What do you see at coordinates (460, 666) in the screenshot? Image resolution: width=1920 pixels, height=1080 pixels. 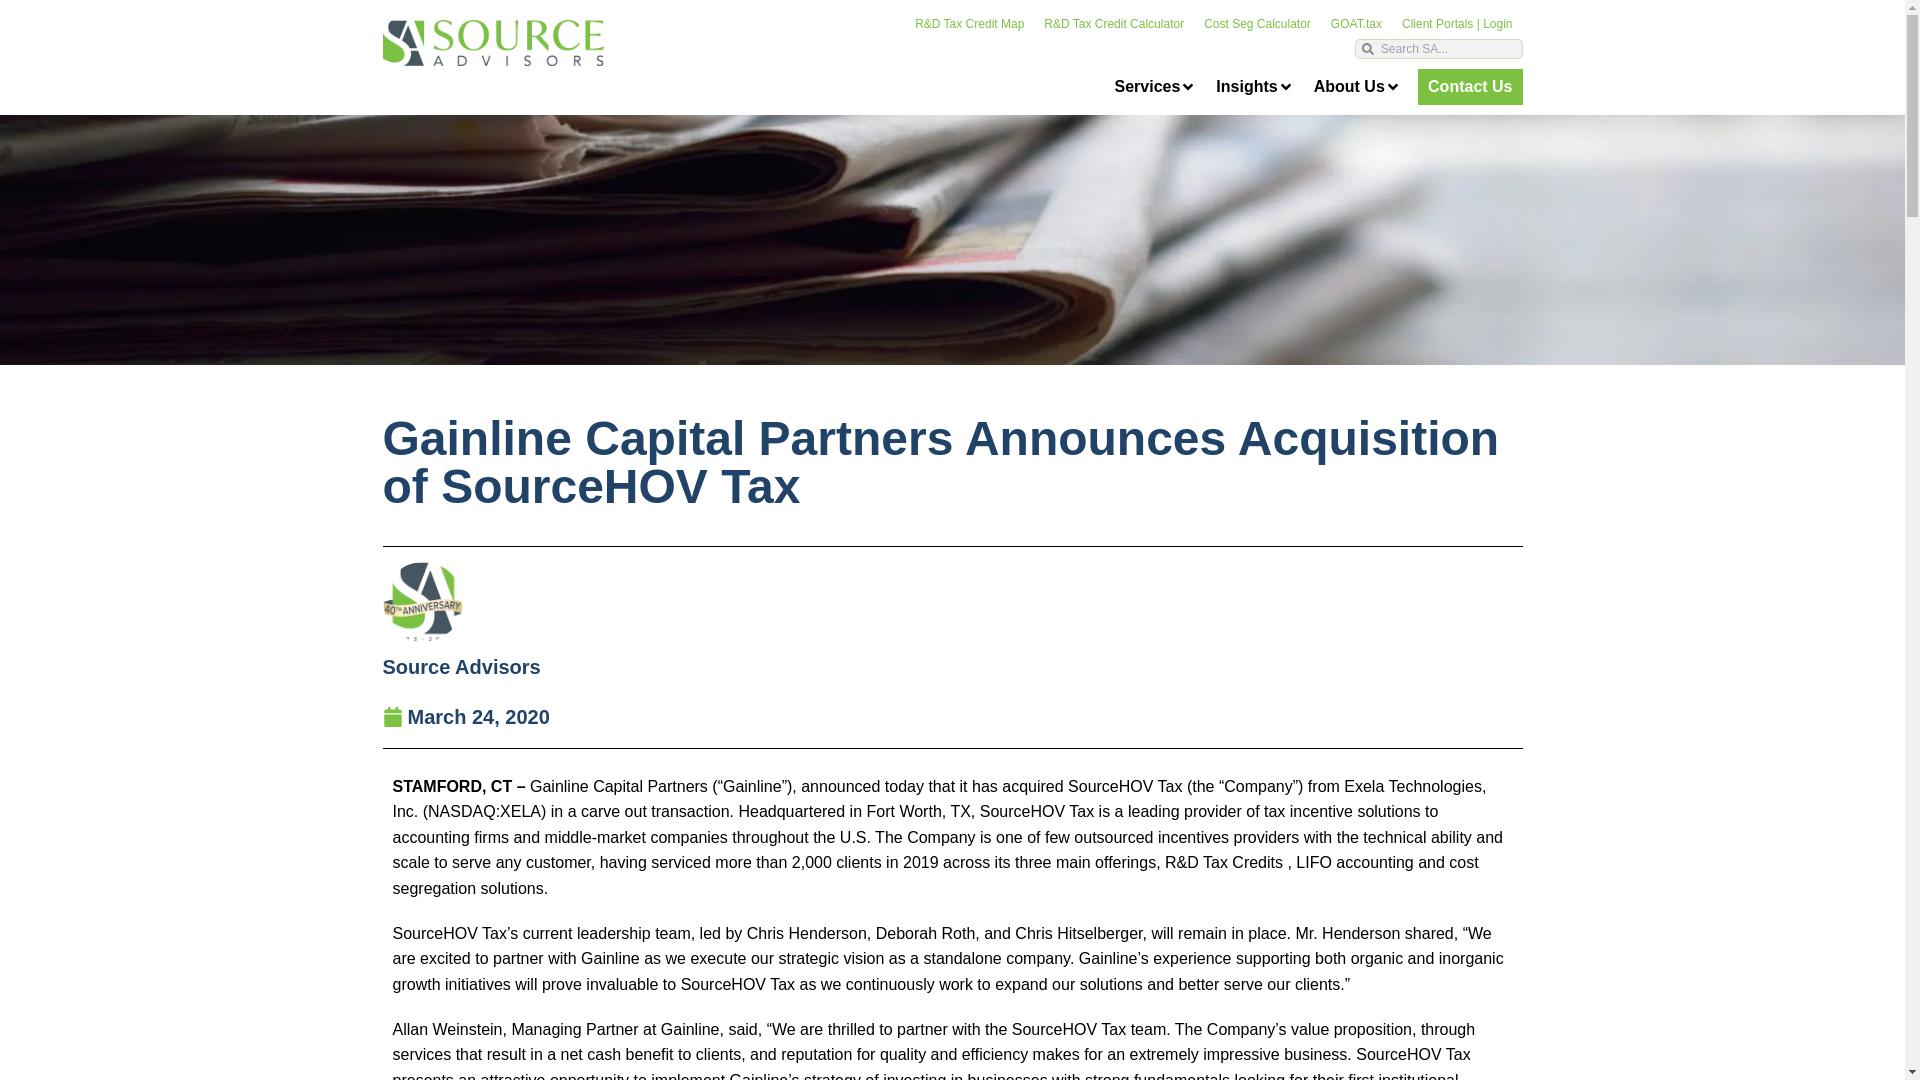 I see `Source Advisors` at bounding box center [460, 666].